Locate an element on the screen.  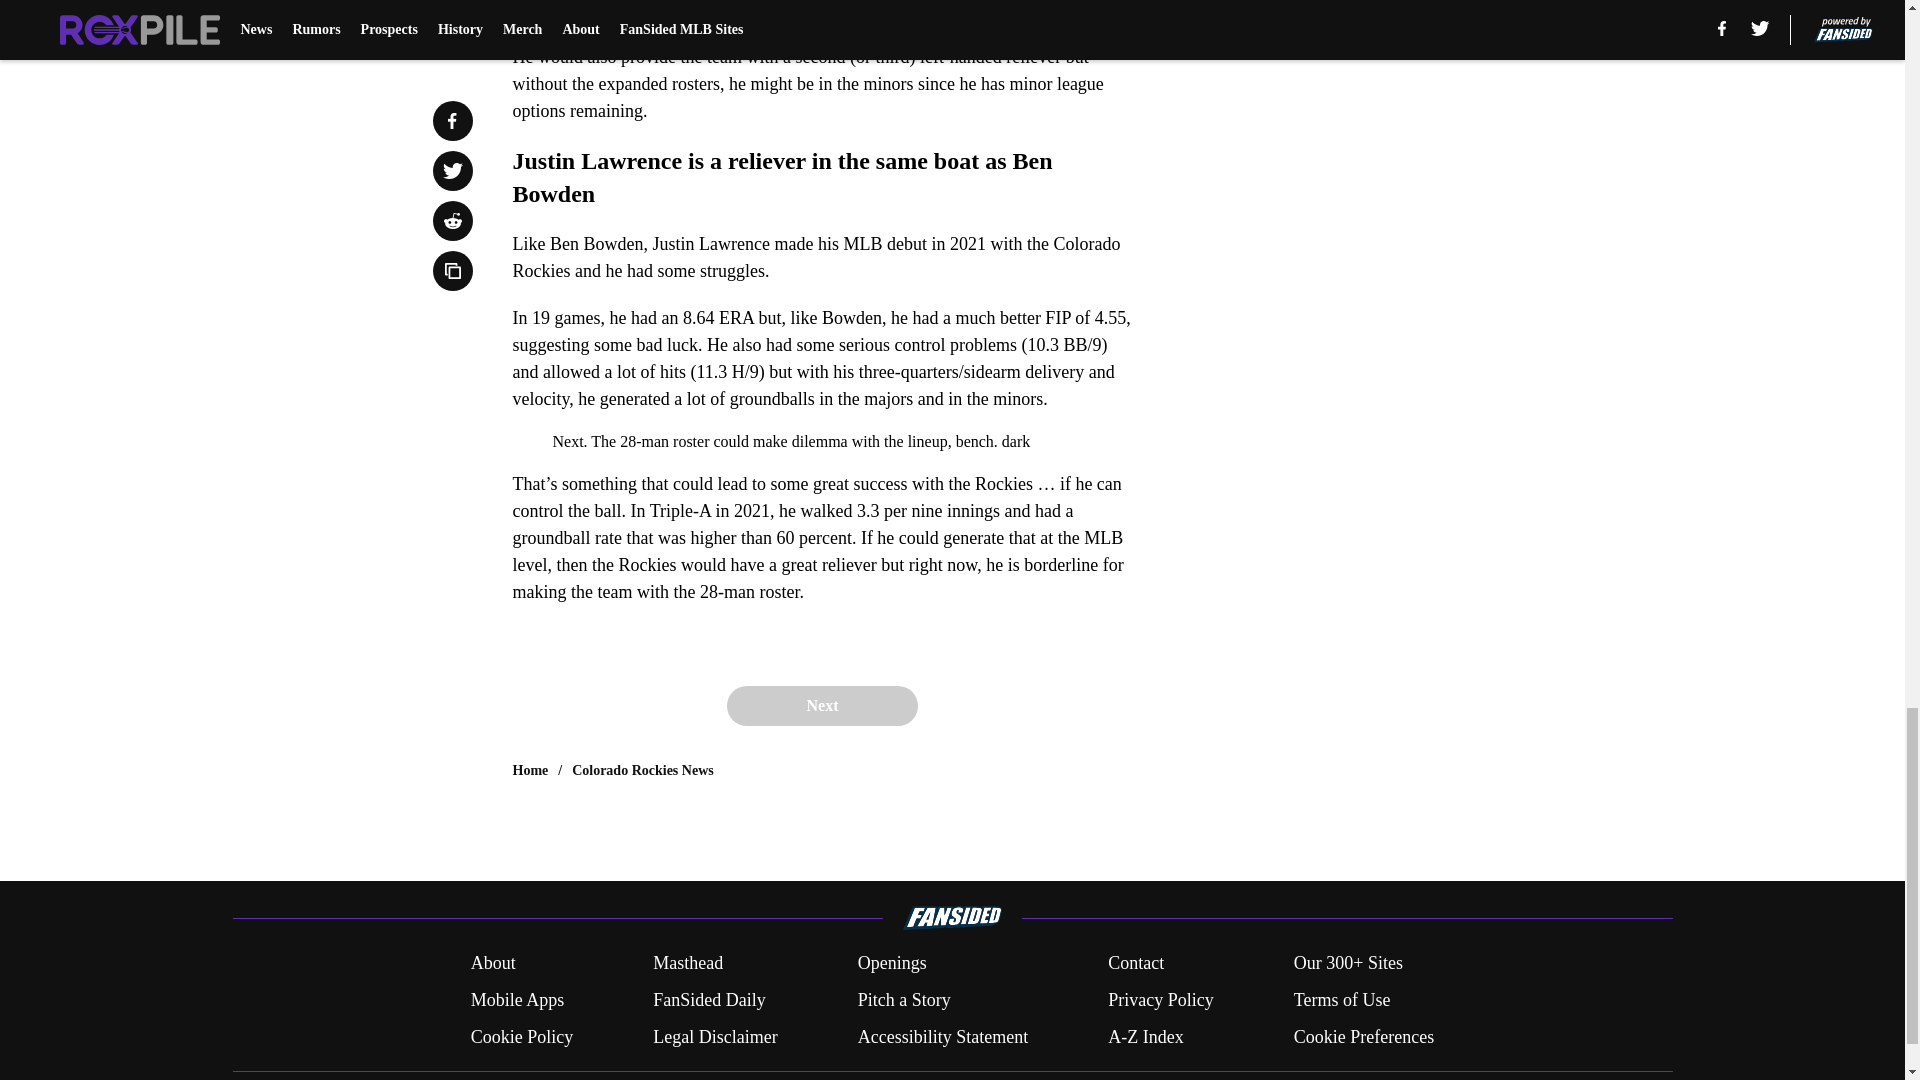
Masthead is located at coordinates (688, 964).